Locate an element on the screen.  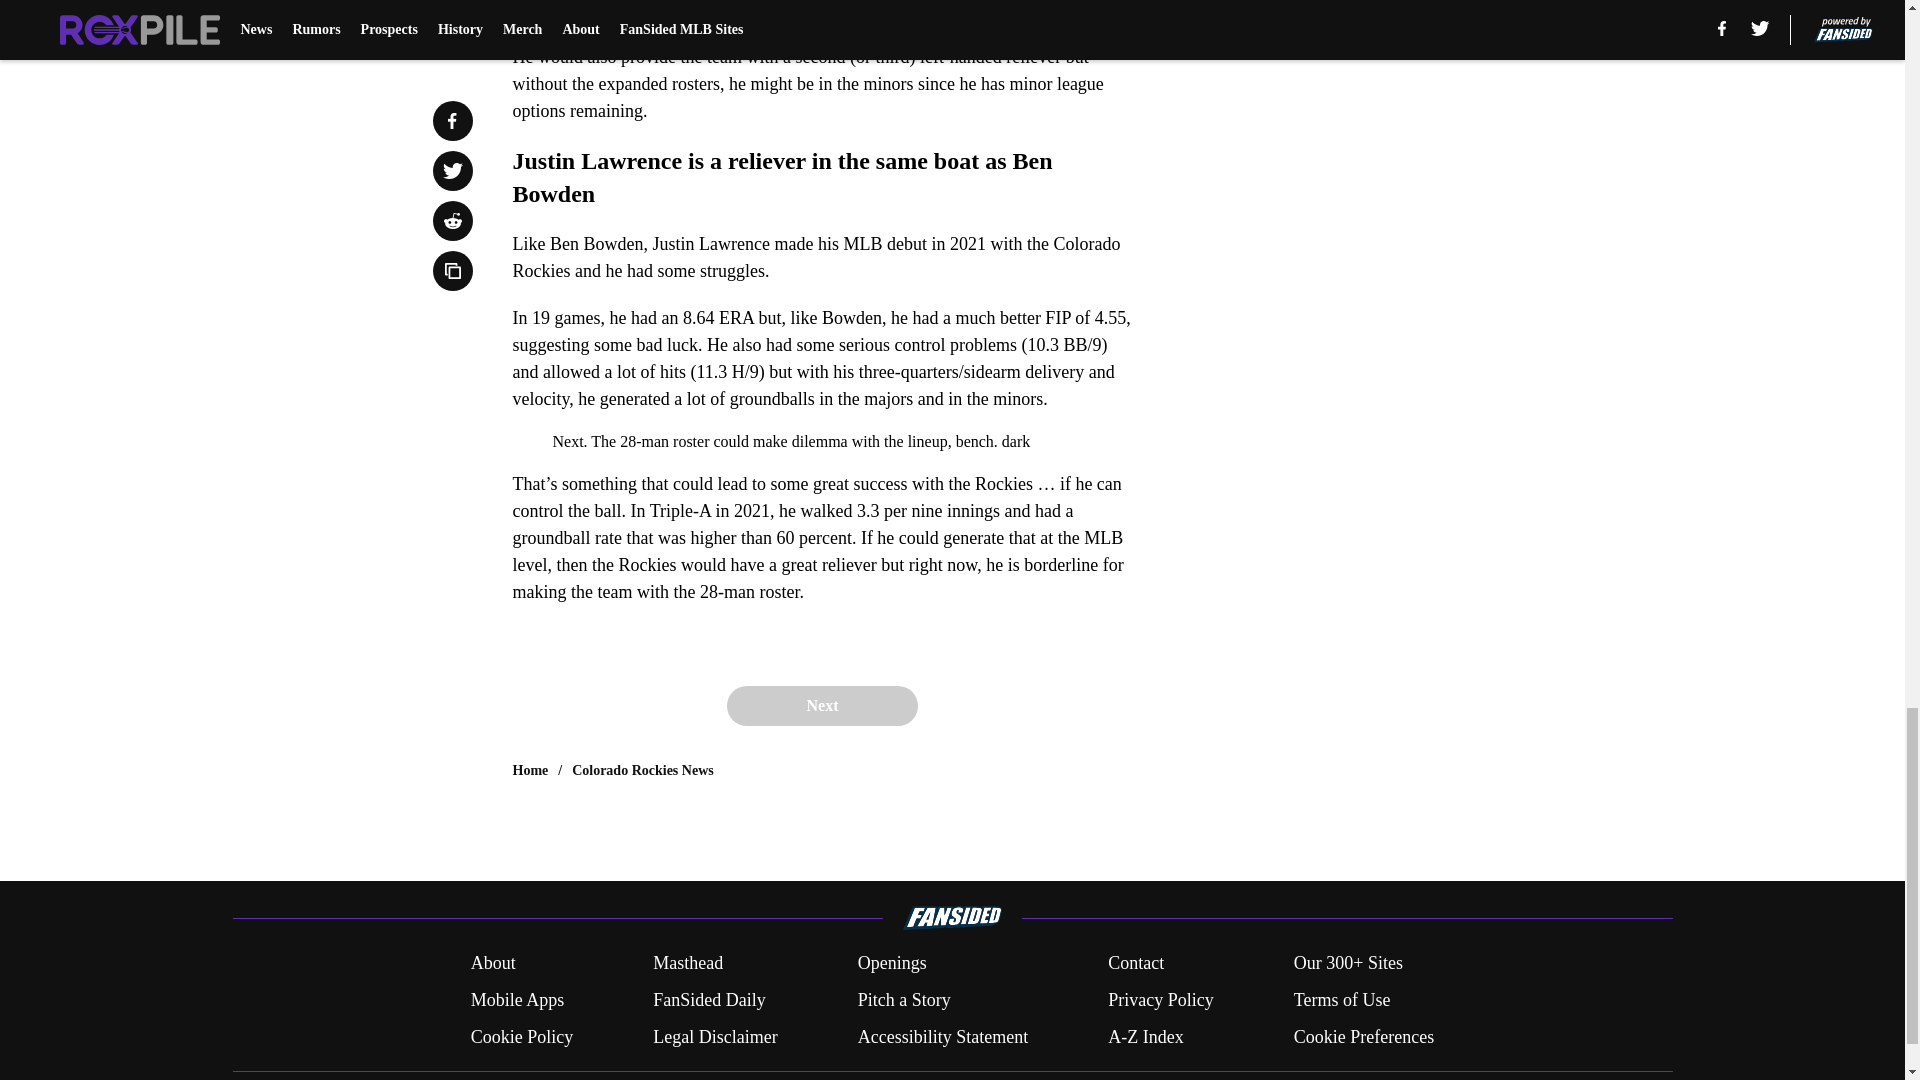
Masthead is located at coordinates (688, 964).